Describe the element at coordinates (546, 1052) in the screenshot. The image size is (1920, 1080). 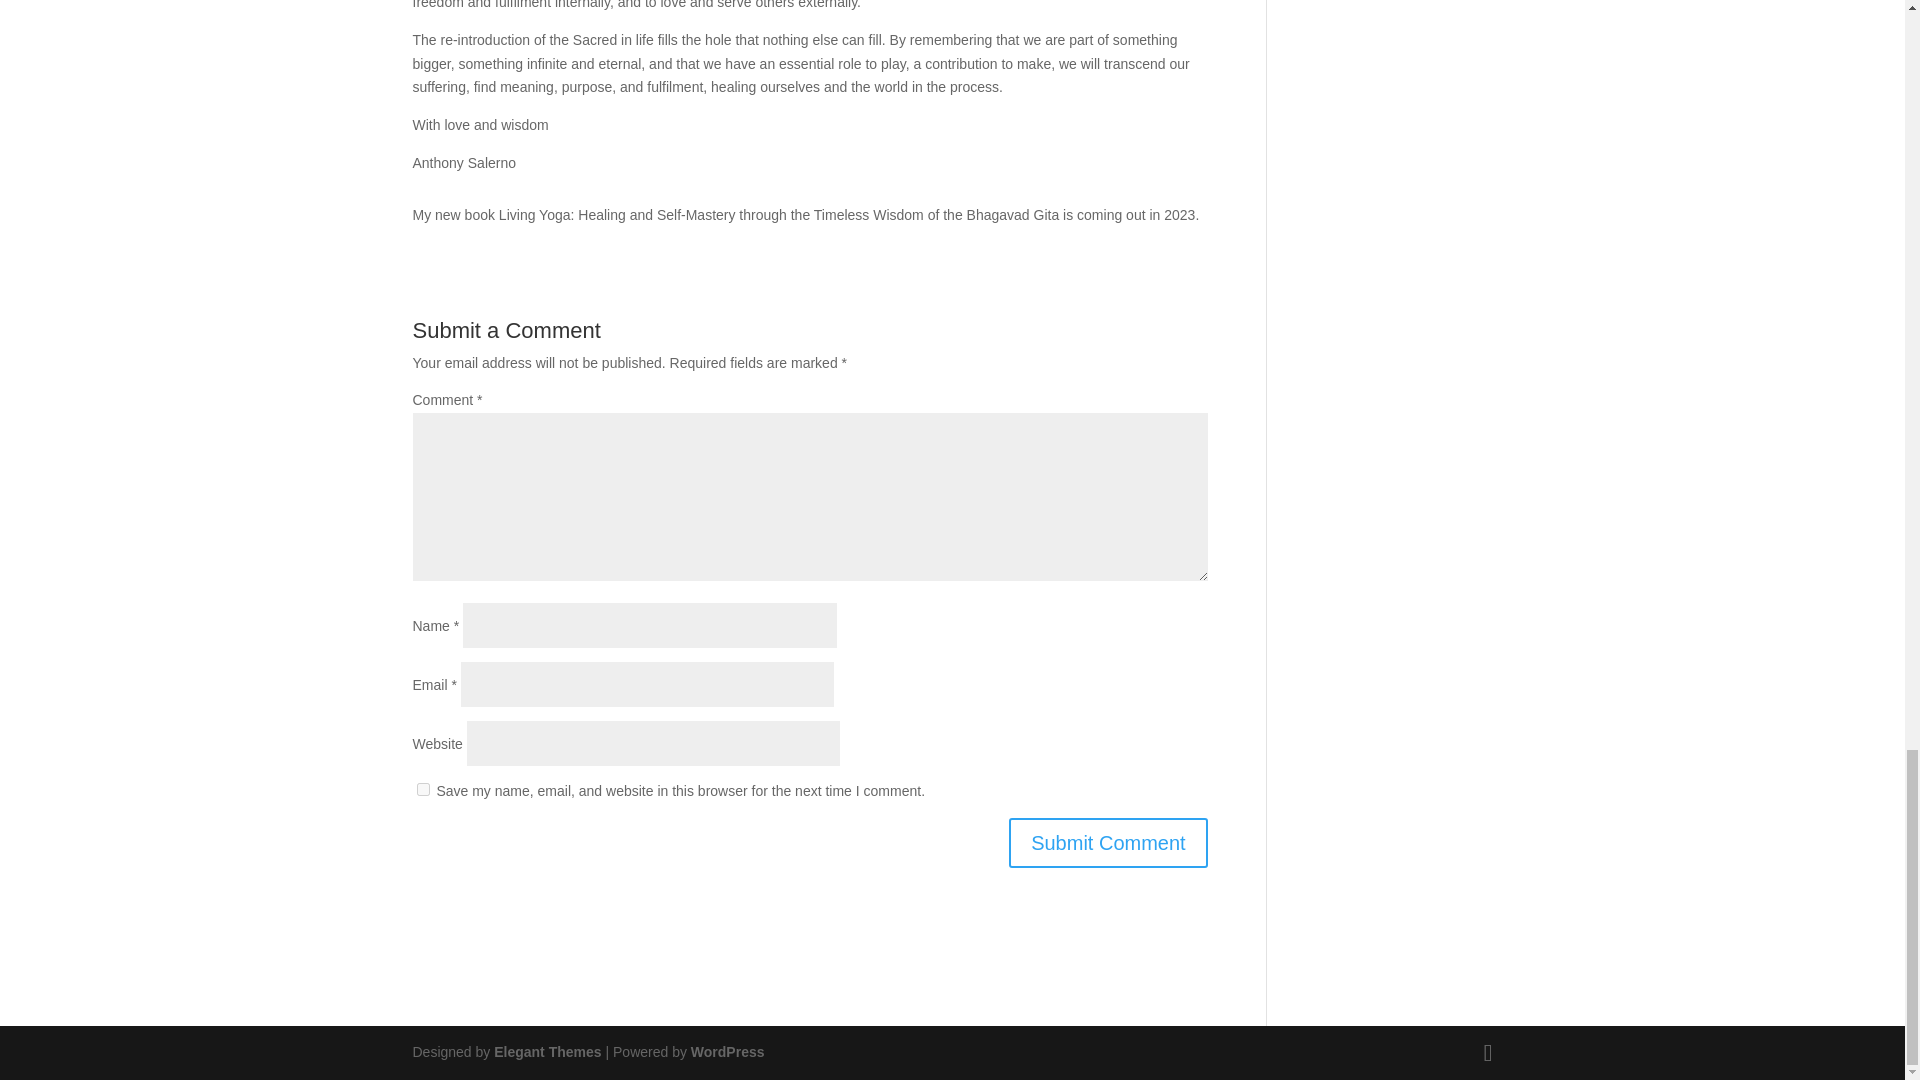
I see `Elegant Themes` at that location.